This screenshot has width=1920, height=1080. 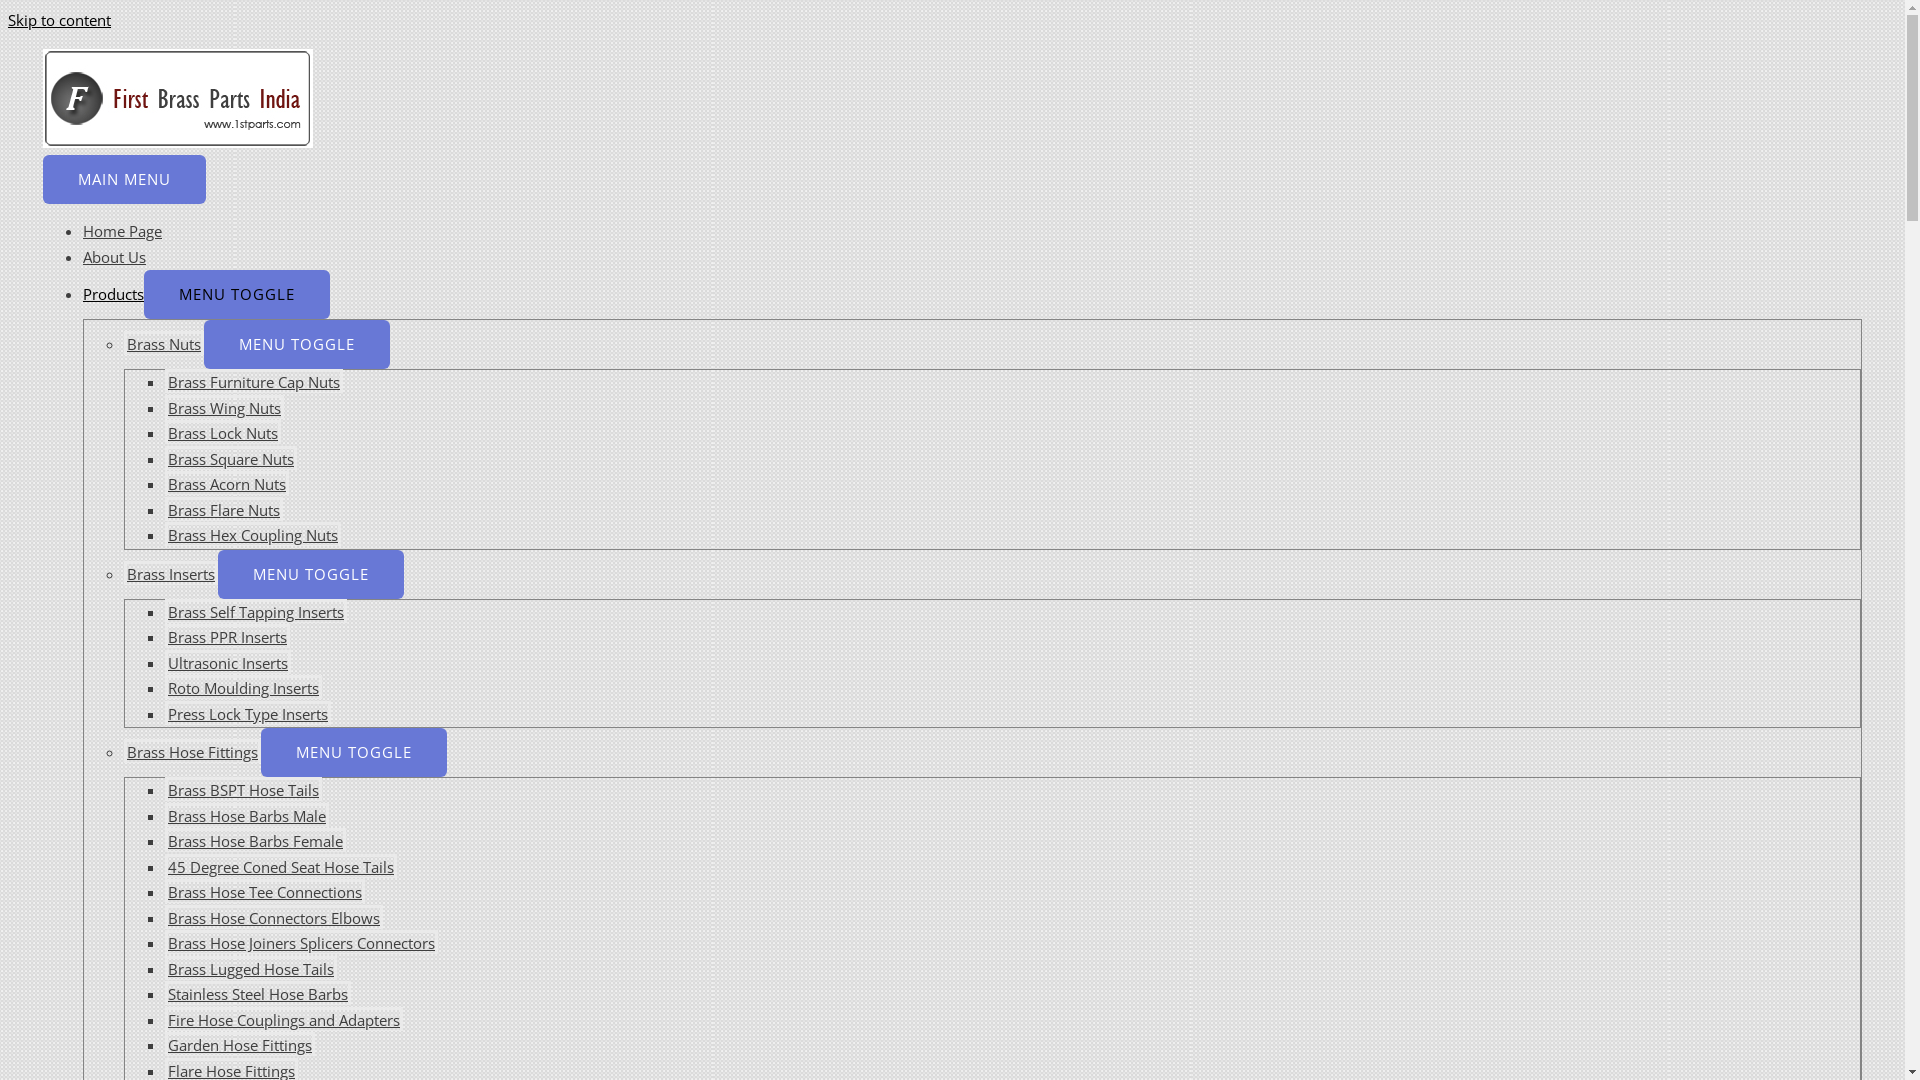 I want to click on Skip to content, so click(x=60, y=20).